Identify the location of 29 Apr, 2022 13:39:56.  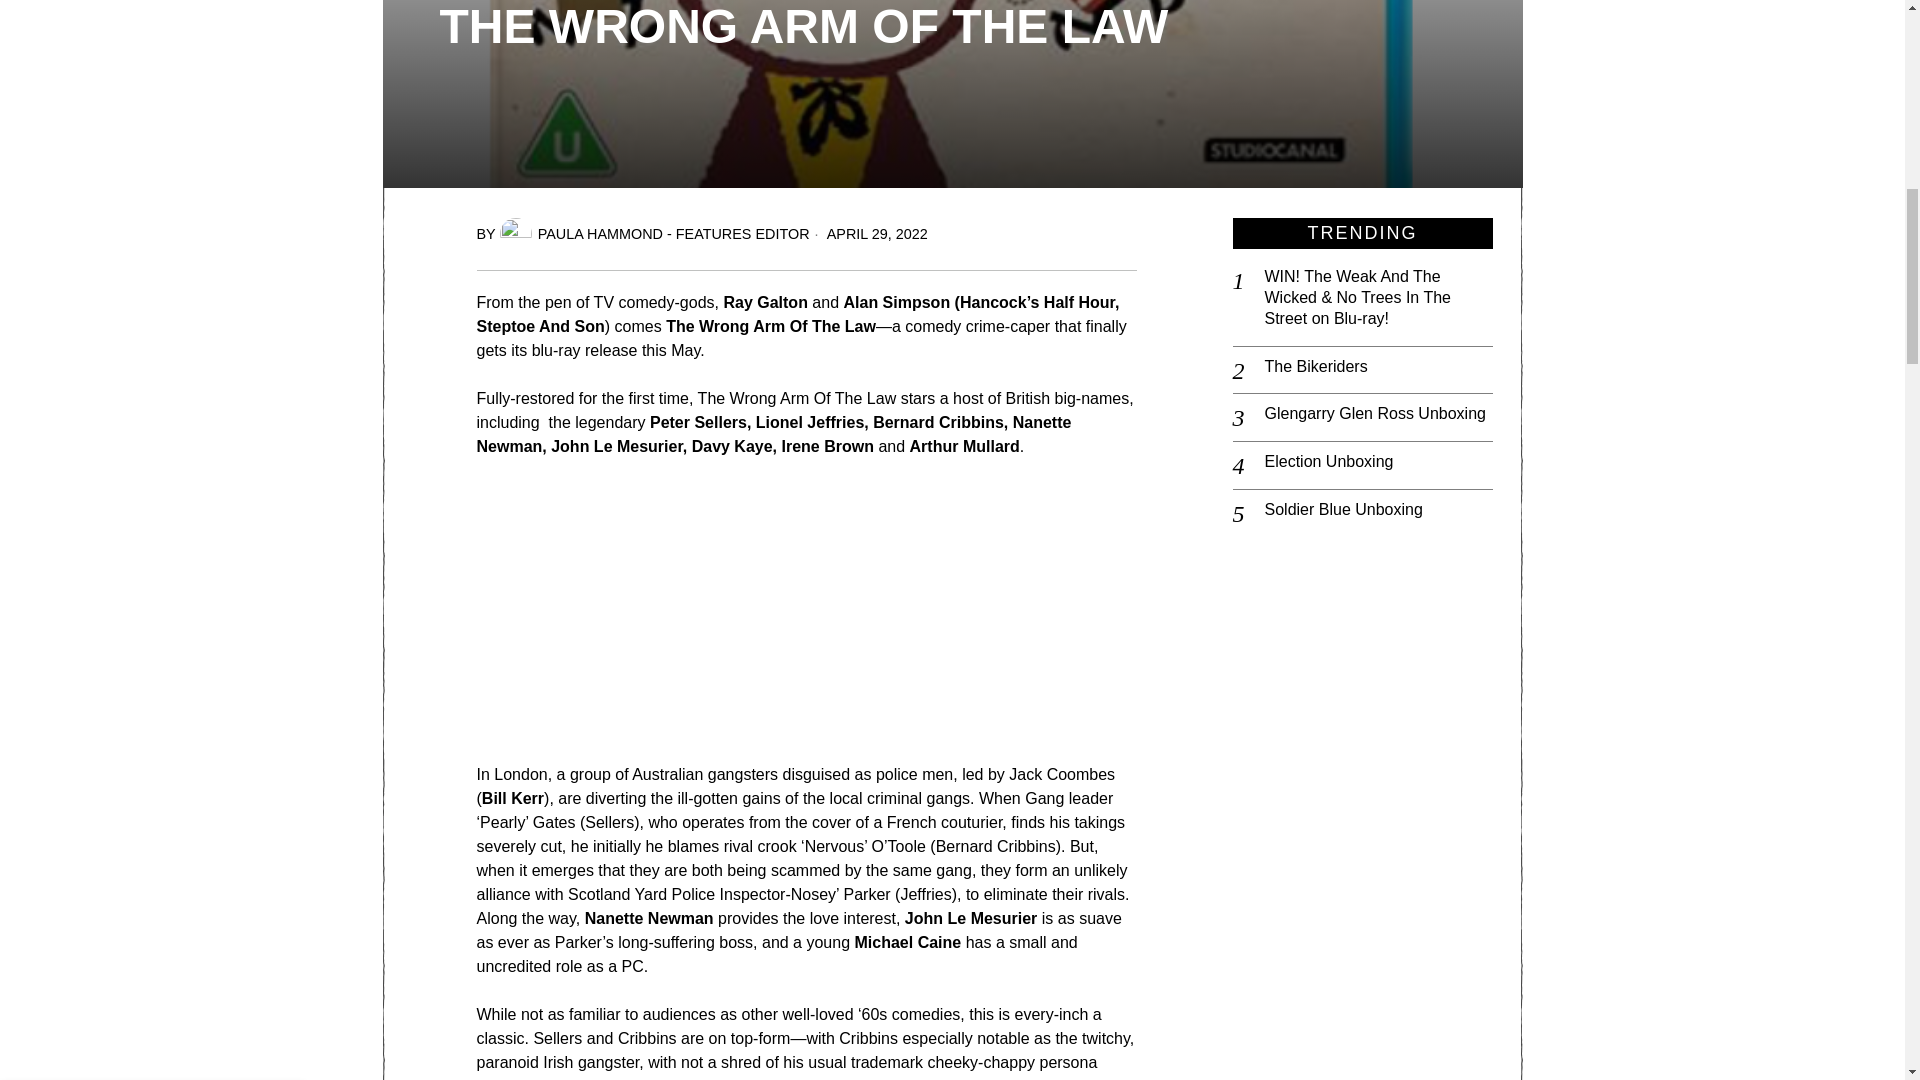
(1842, 30).